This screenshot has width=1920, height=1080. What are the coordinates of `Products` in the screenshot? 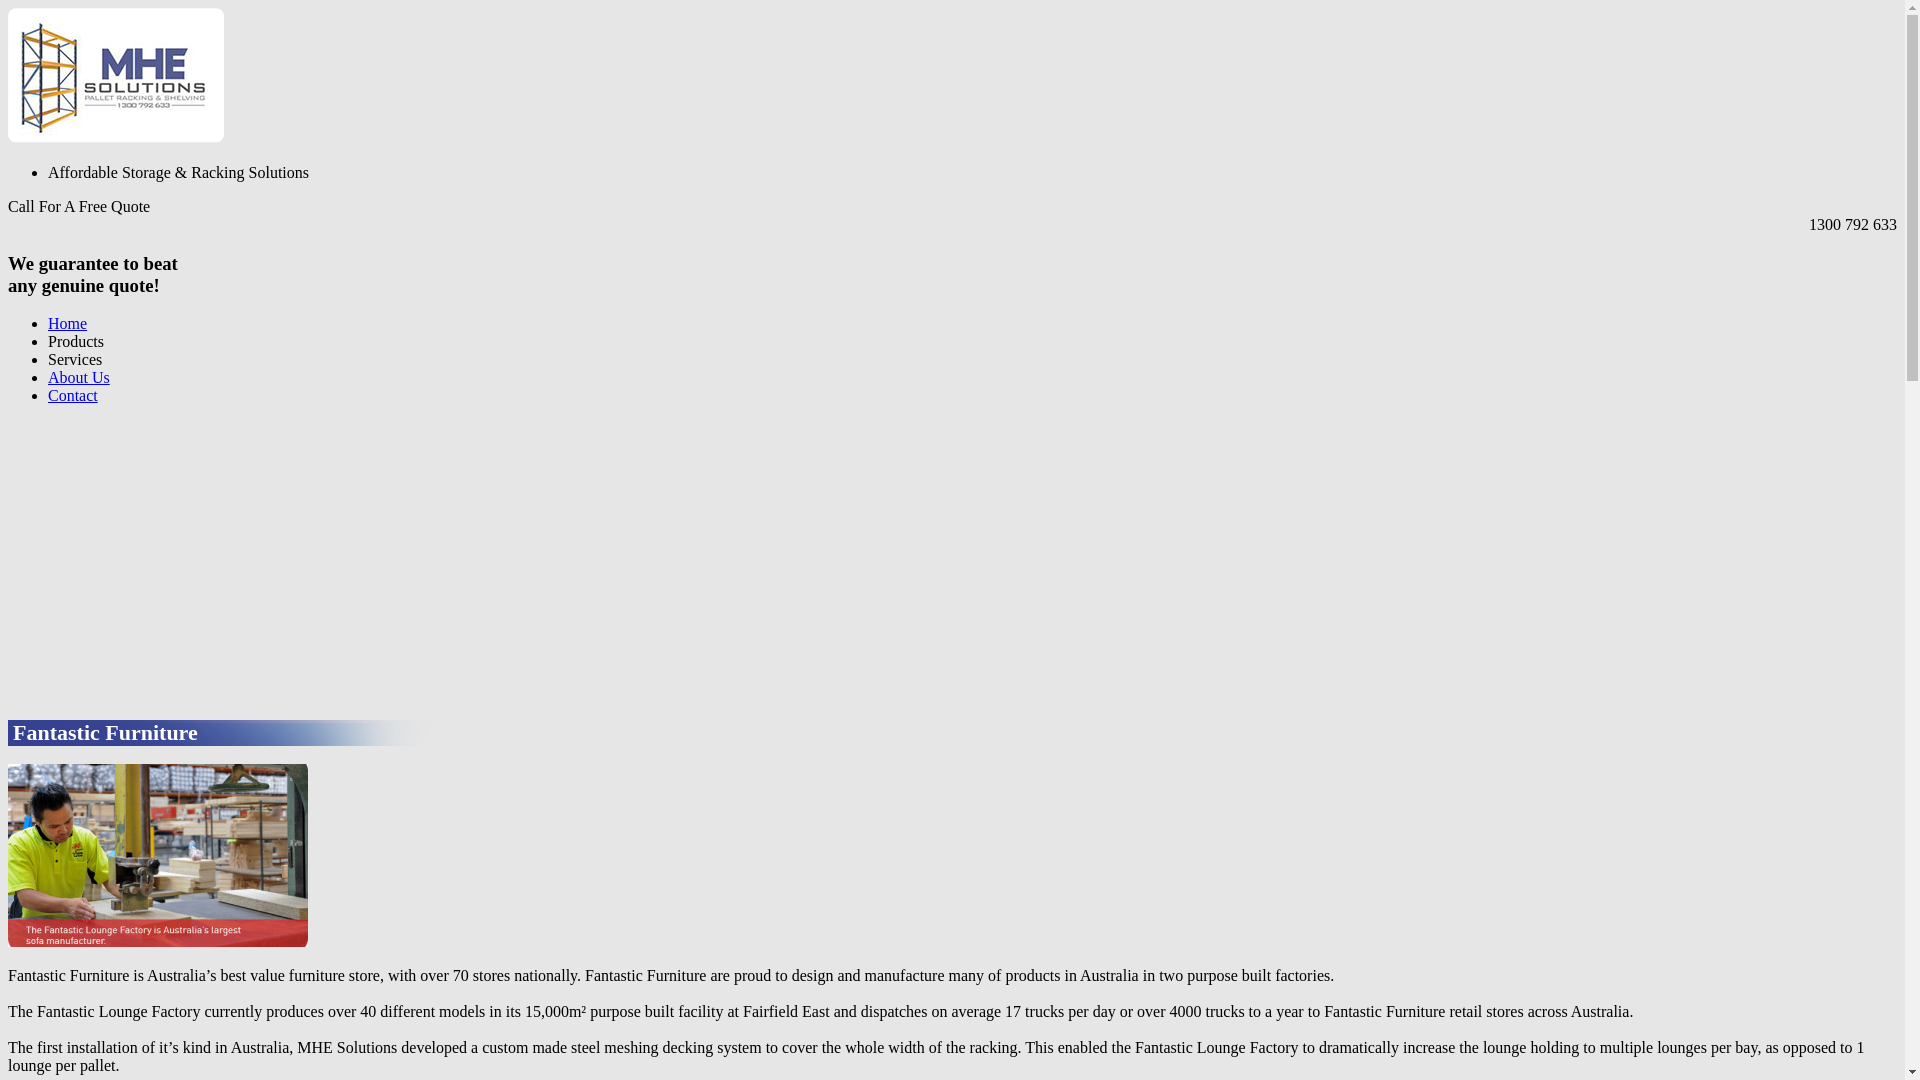 It's located at (76, 342).